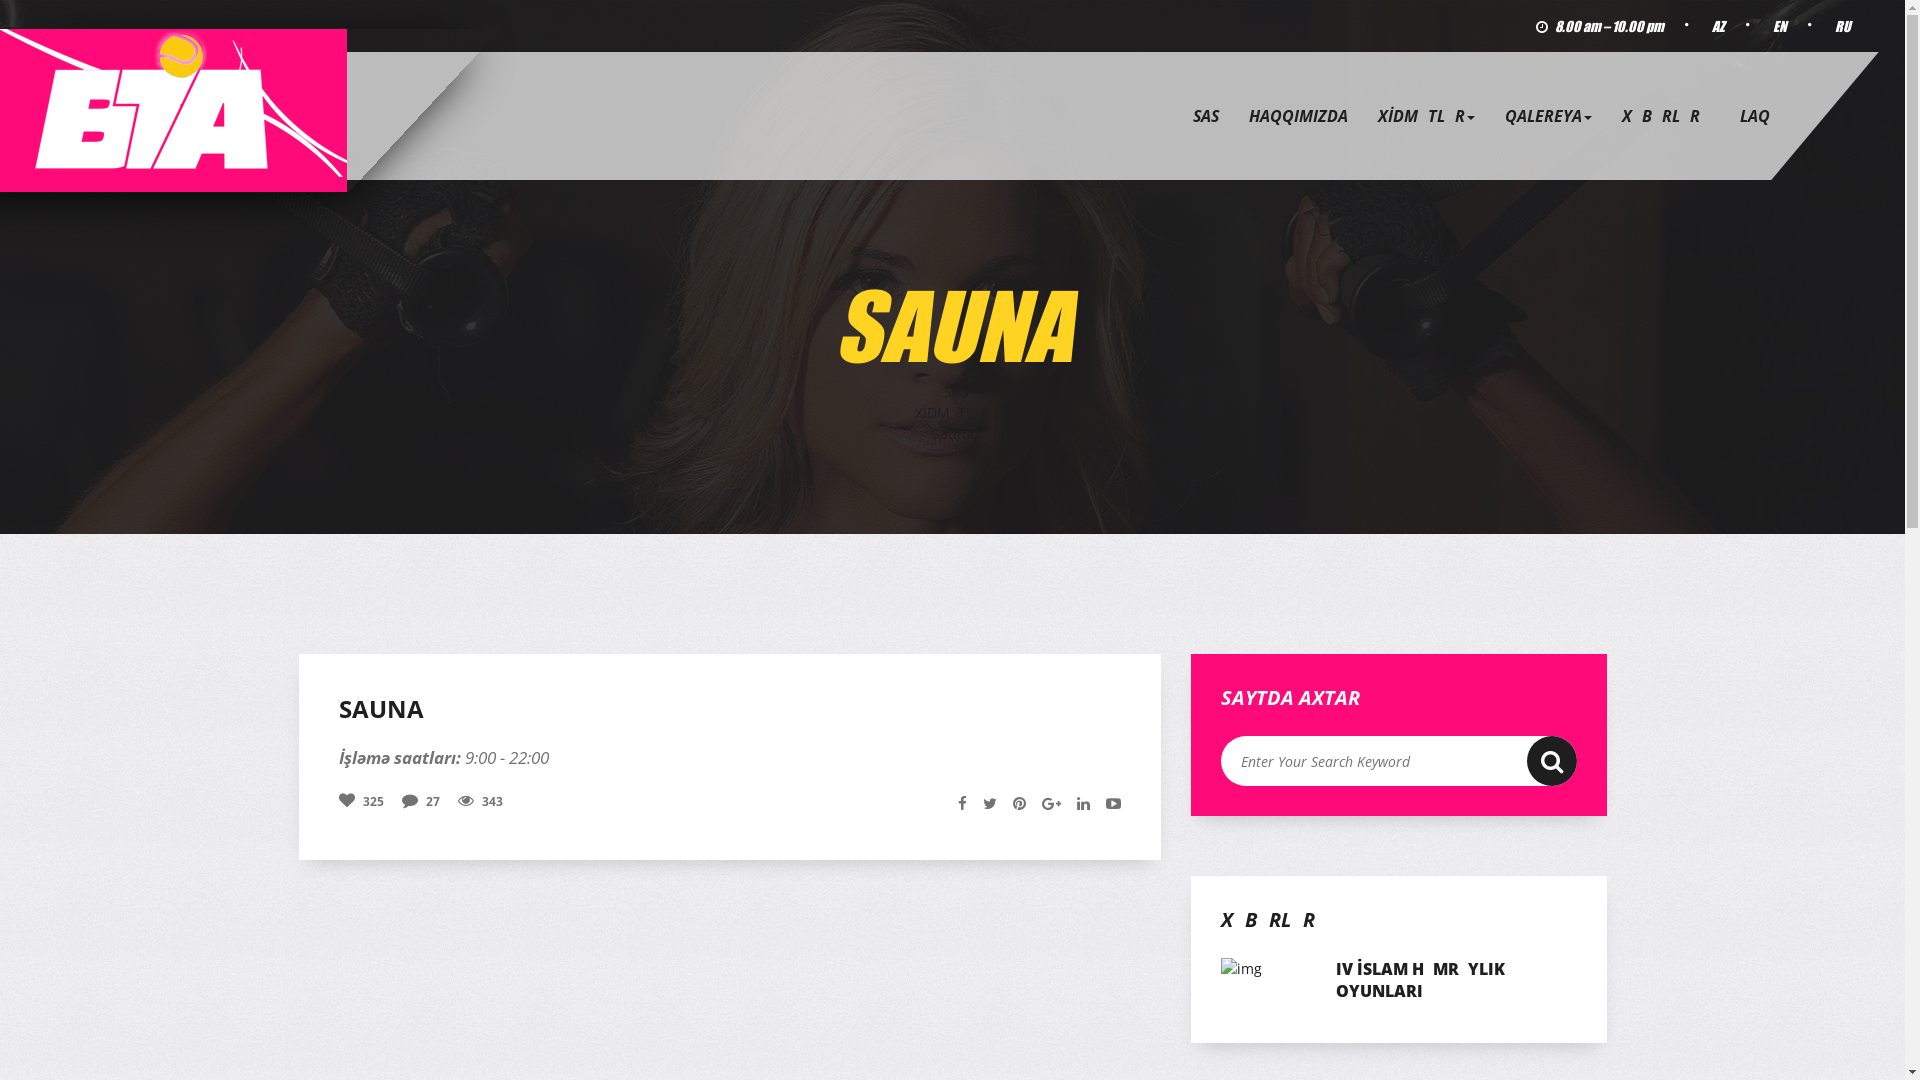  I want to click on EN, so click(1780, 26).